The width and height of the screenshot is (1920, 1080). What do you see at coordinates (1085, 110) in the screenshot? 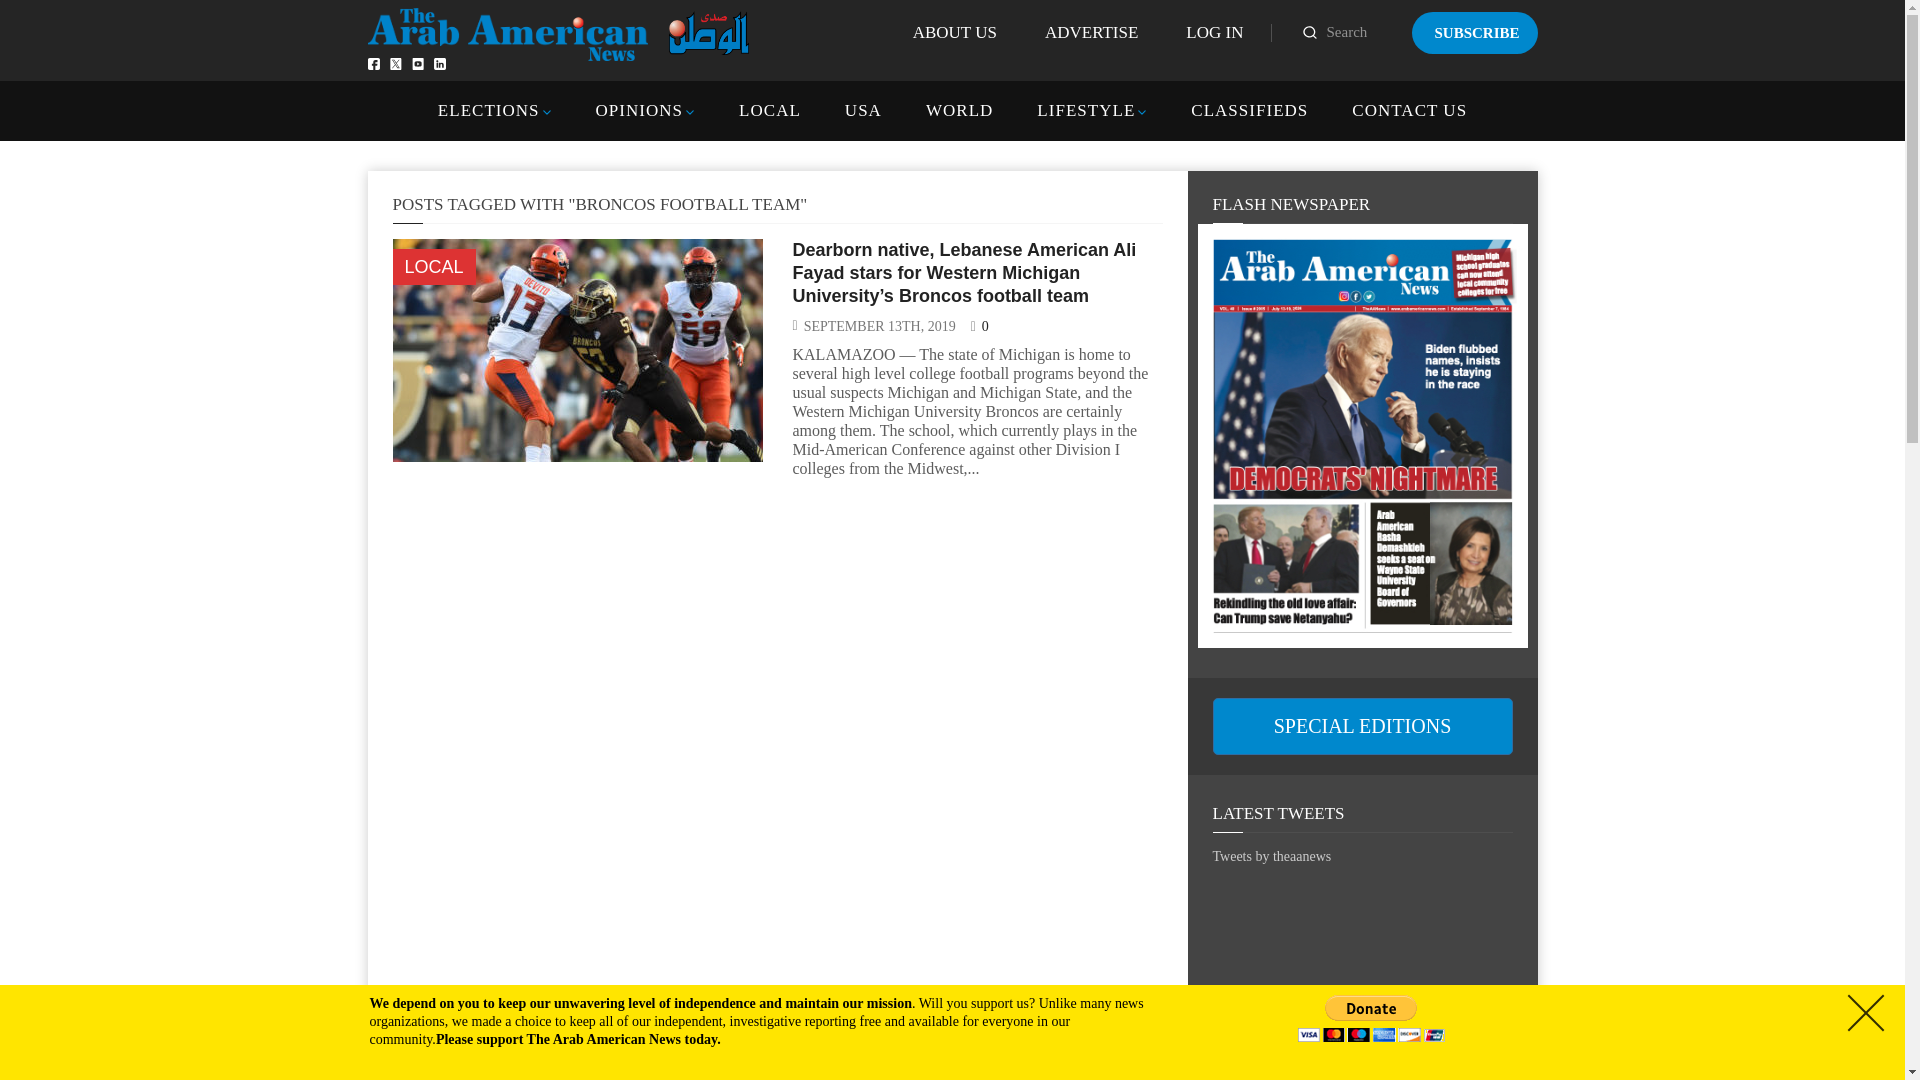
I see `LIFESTYLE` at bounding box center [1085, 110].